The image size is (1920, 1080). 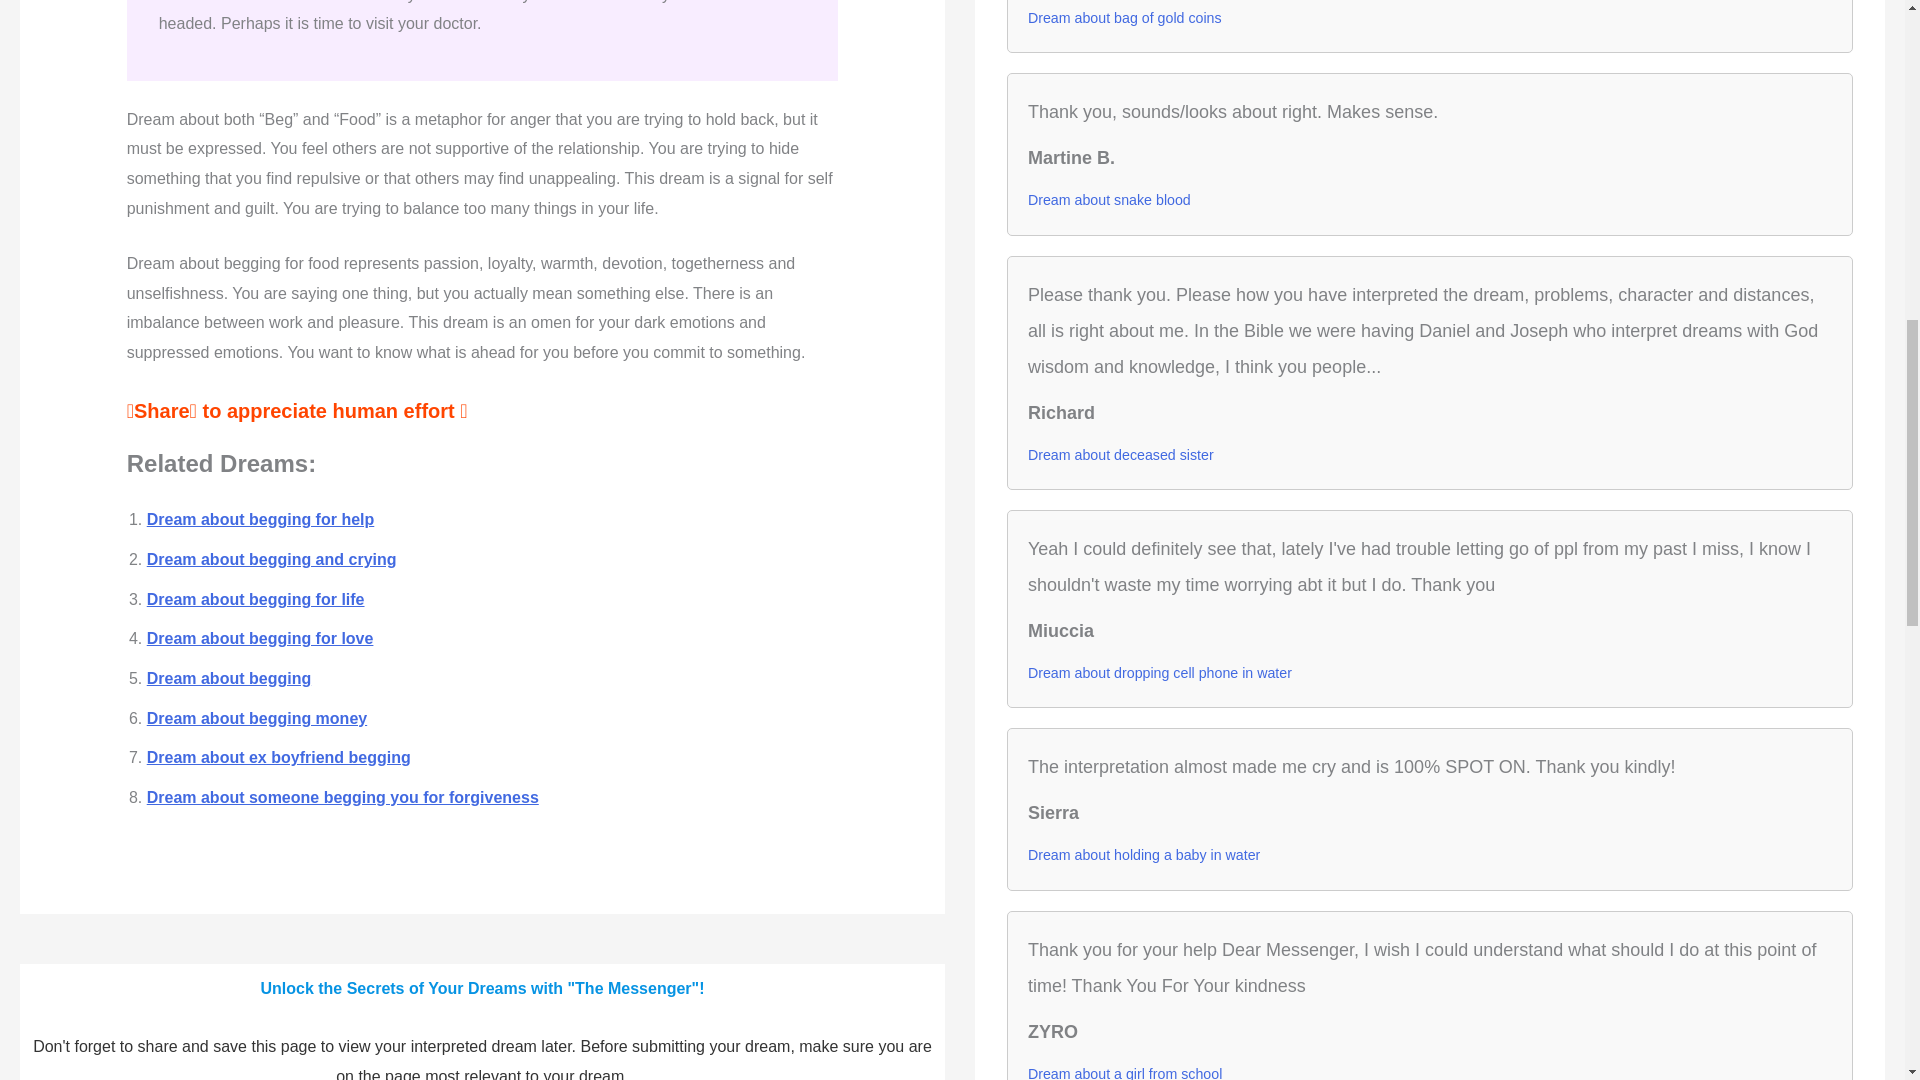 I want to click on Dream about begging for help, so click(x=260, y=519).